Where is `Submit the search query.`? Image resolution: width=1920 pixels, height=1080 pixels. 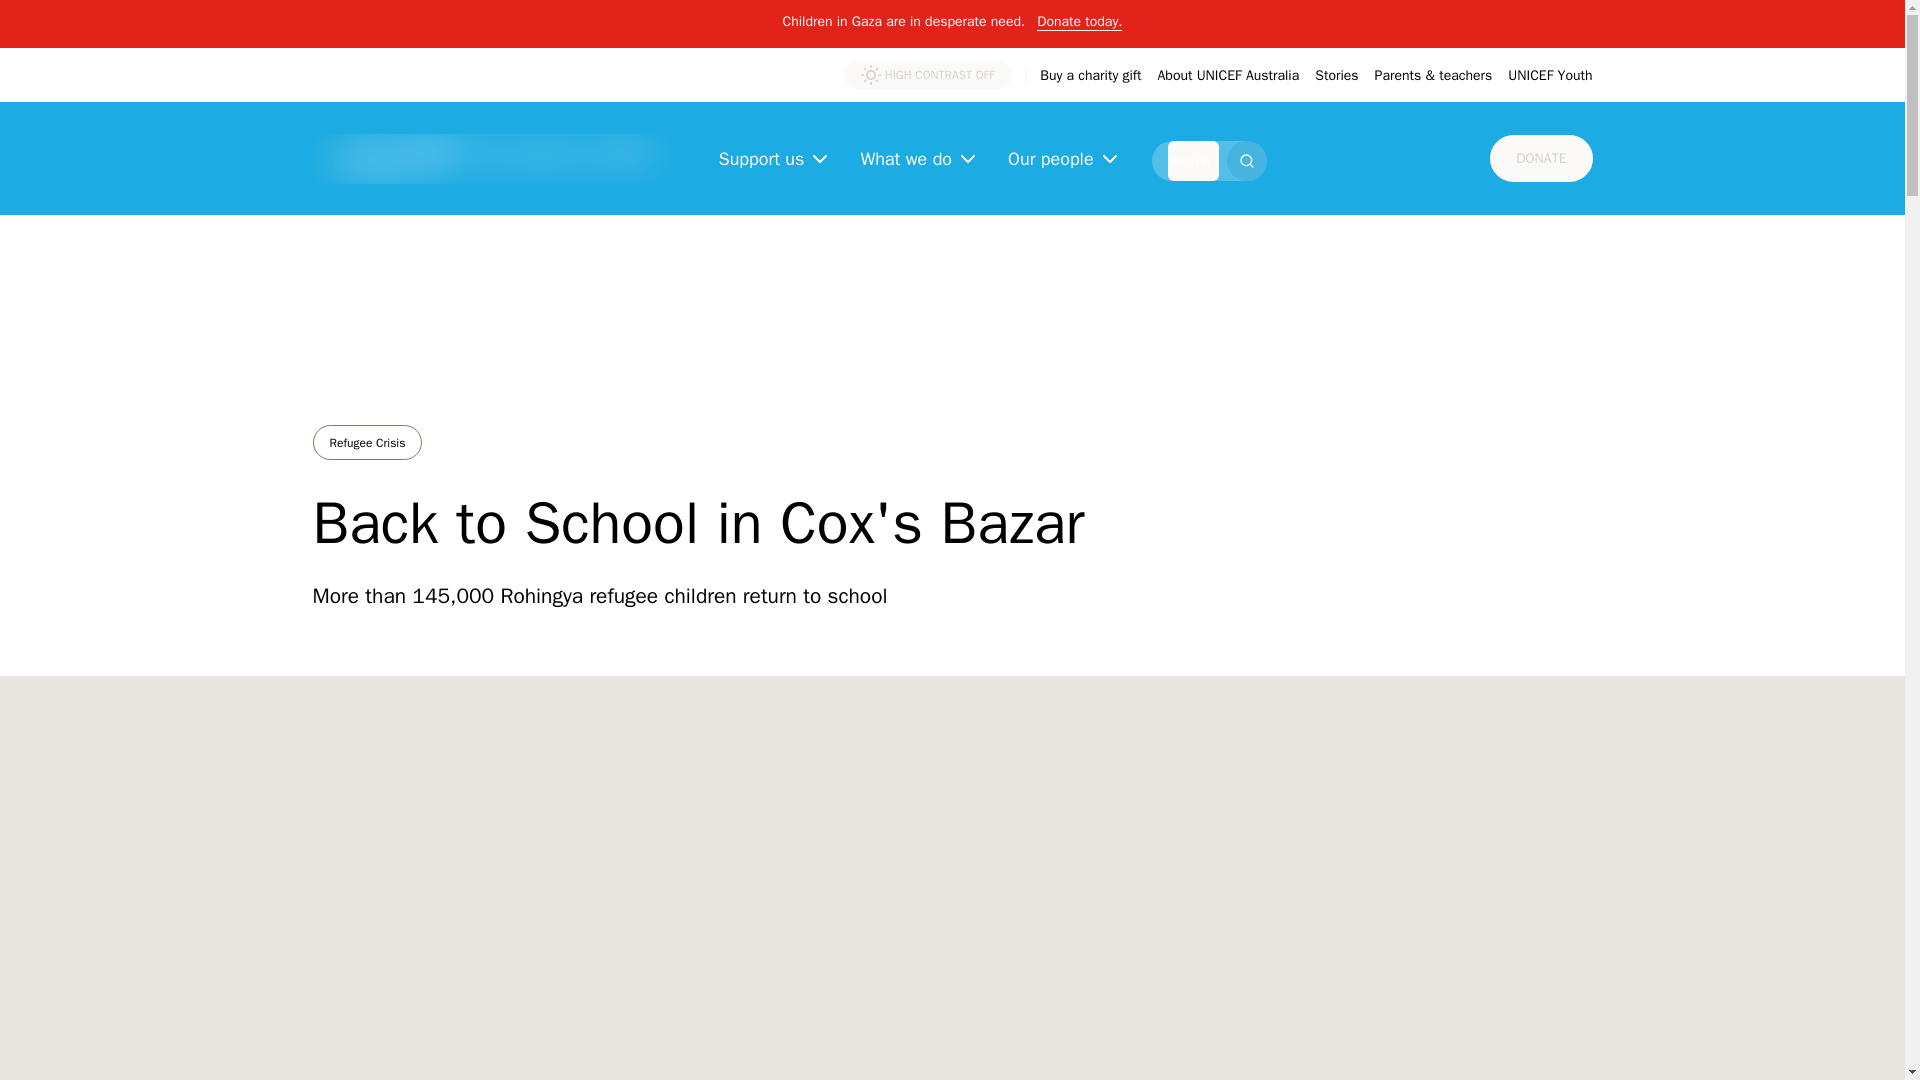 Submit the search query. is located at coordinates (1246, 161).